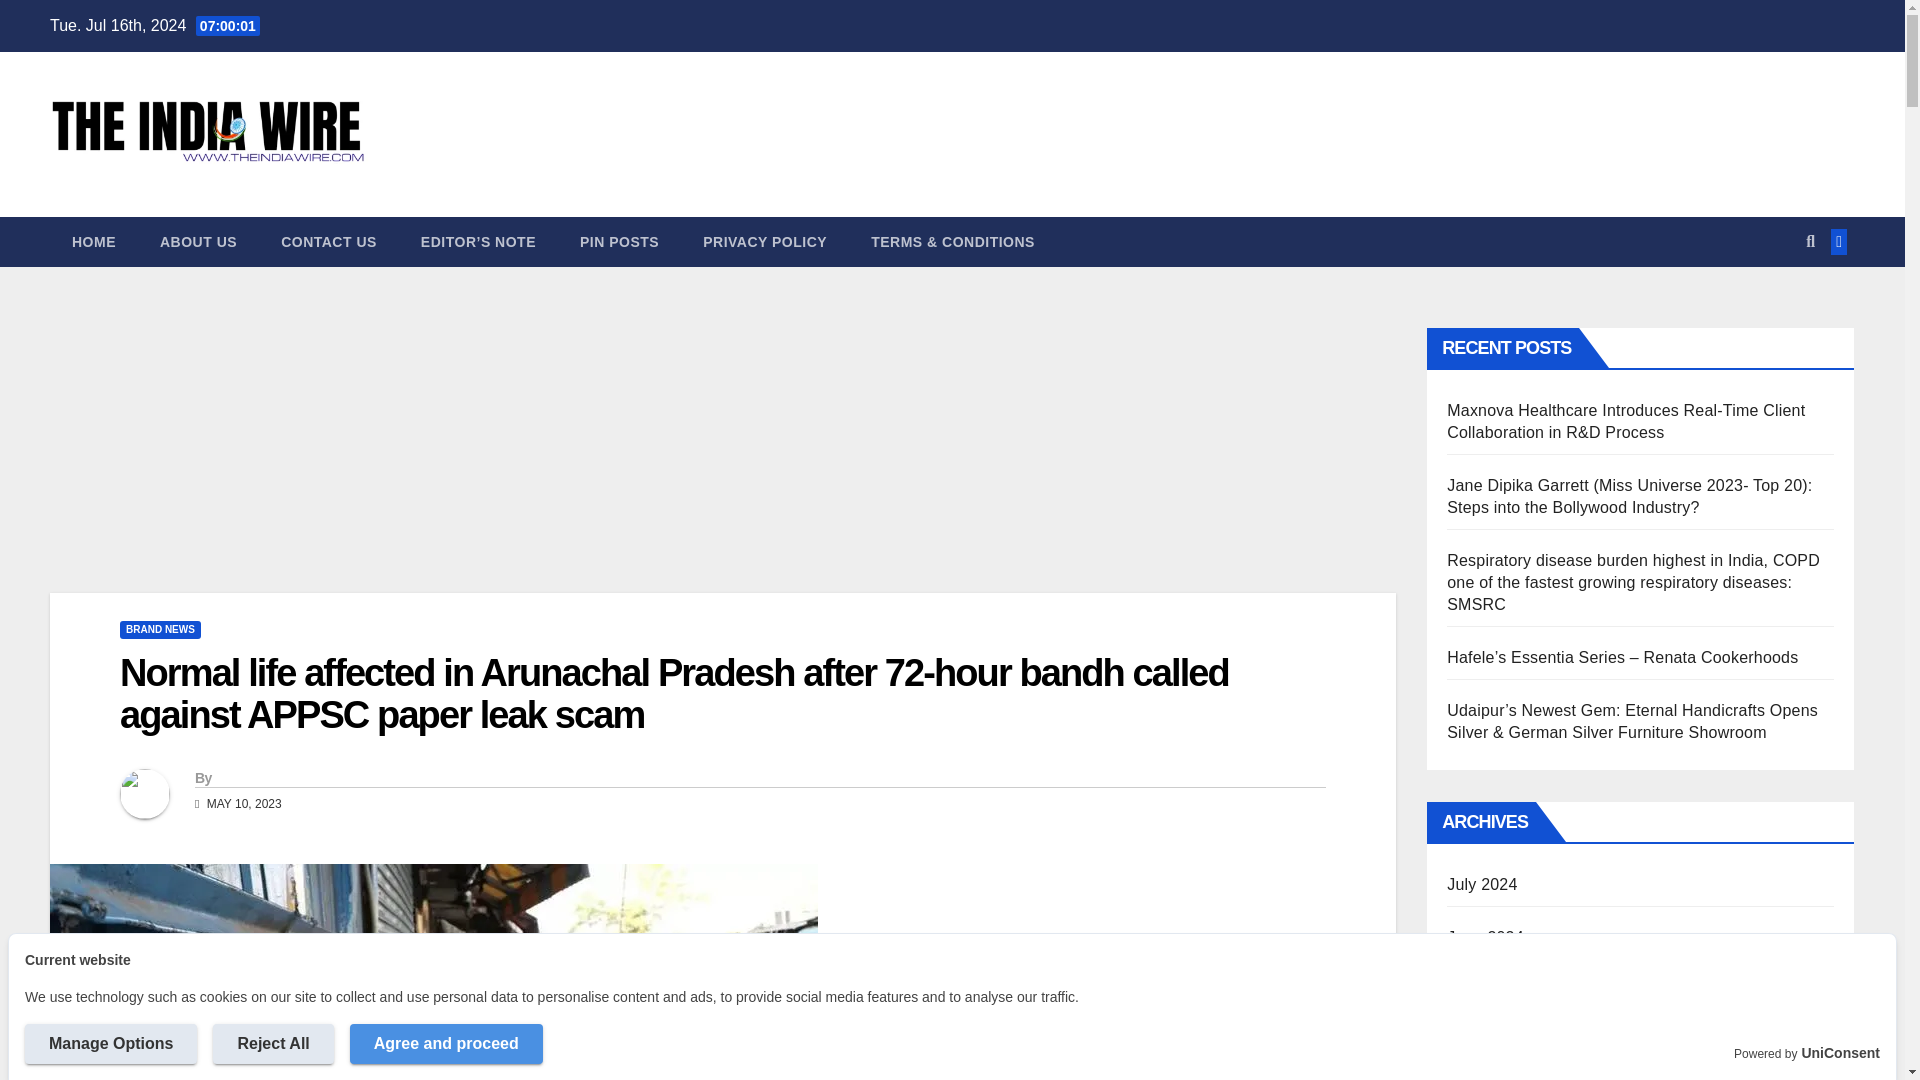  I want to click on BRAND NEWS, so click(160, 630).